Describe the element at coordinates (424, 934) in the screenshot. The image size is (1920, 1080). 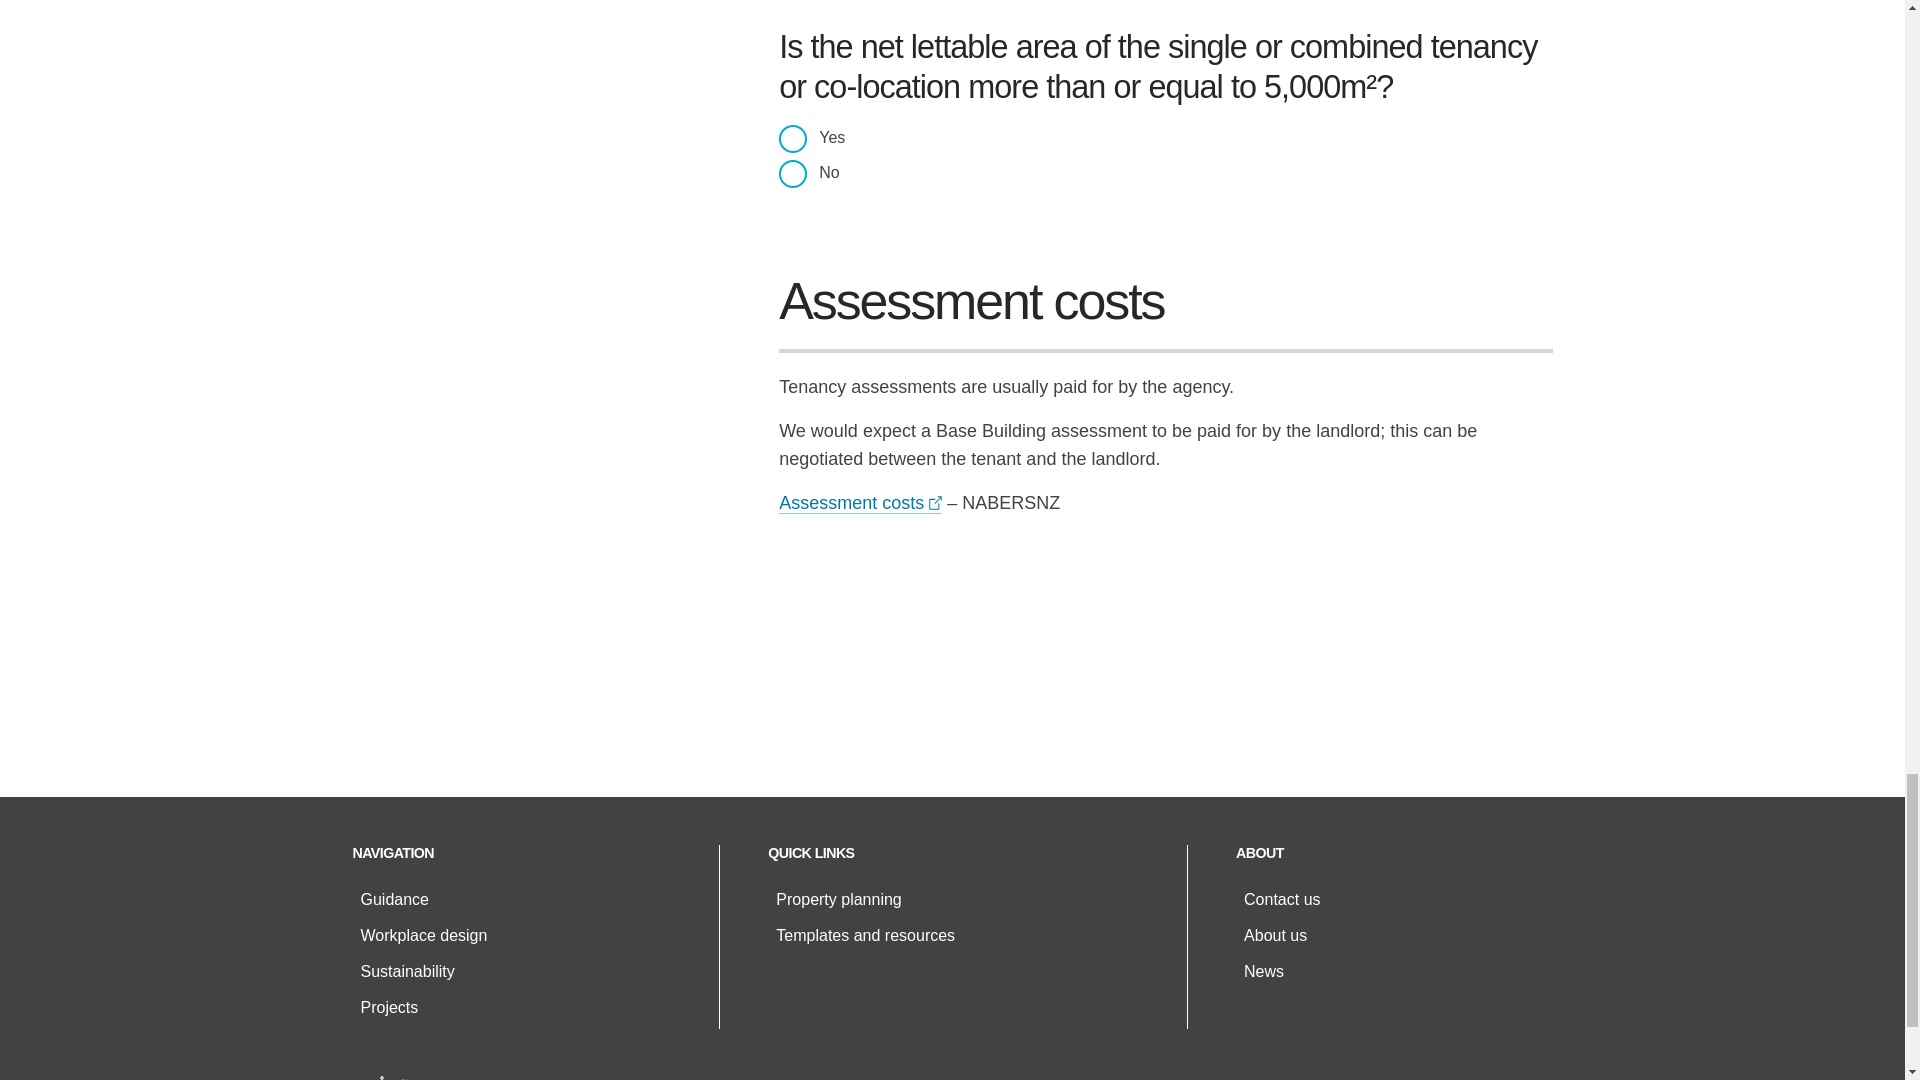
I see `Workplace design` at that location.